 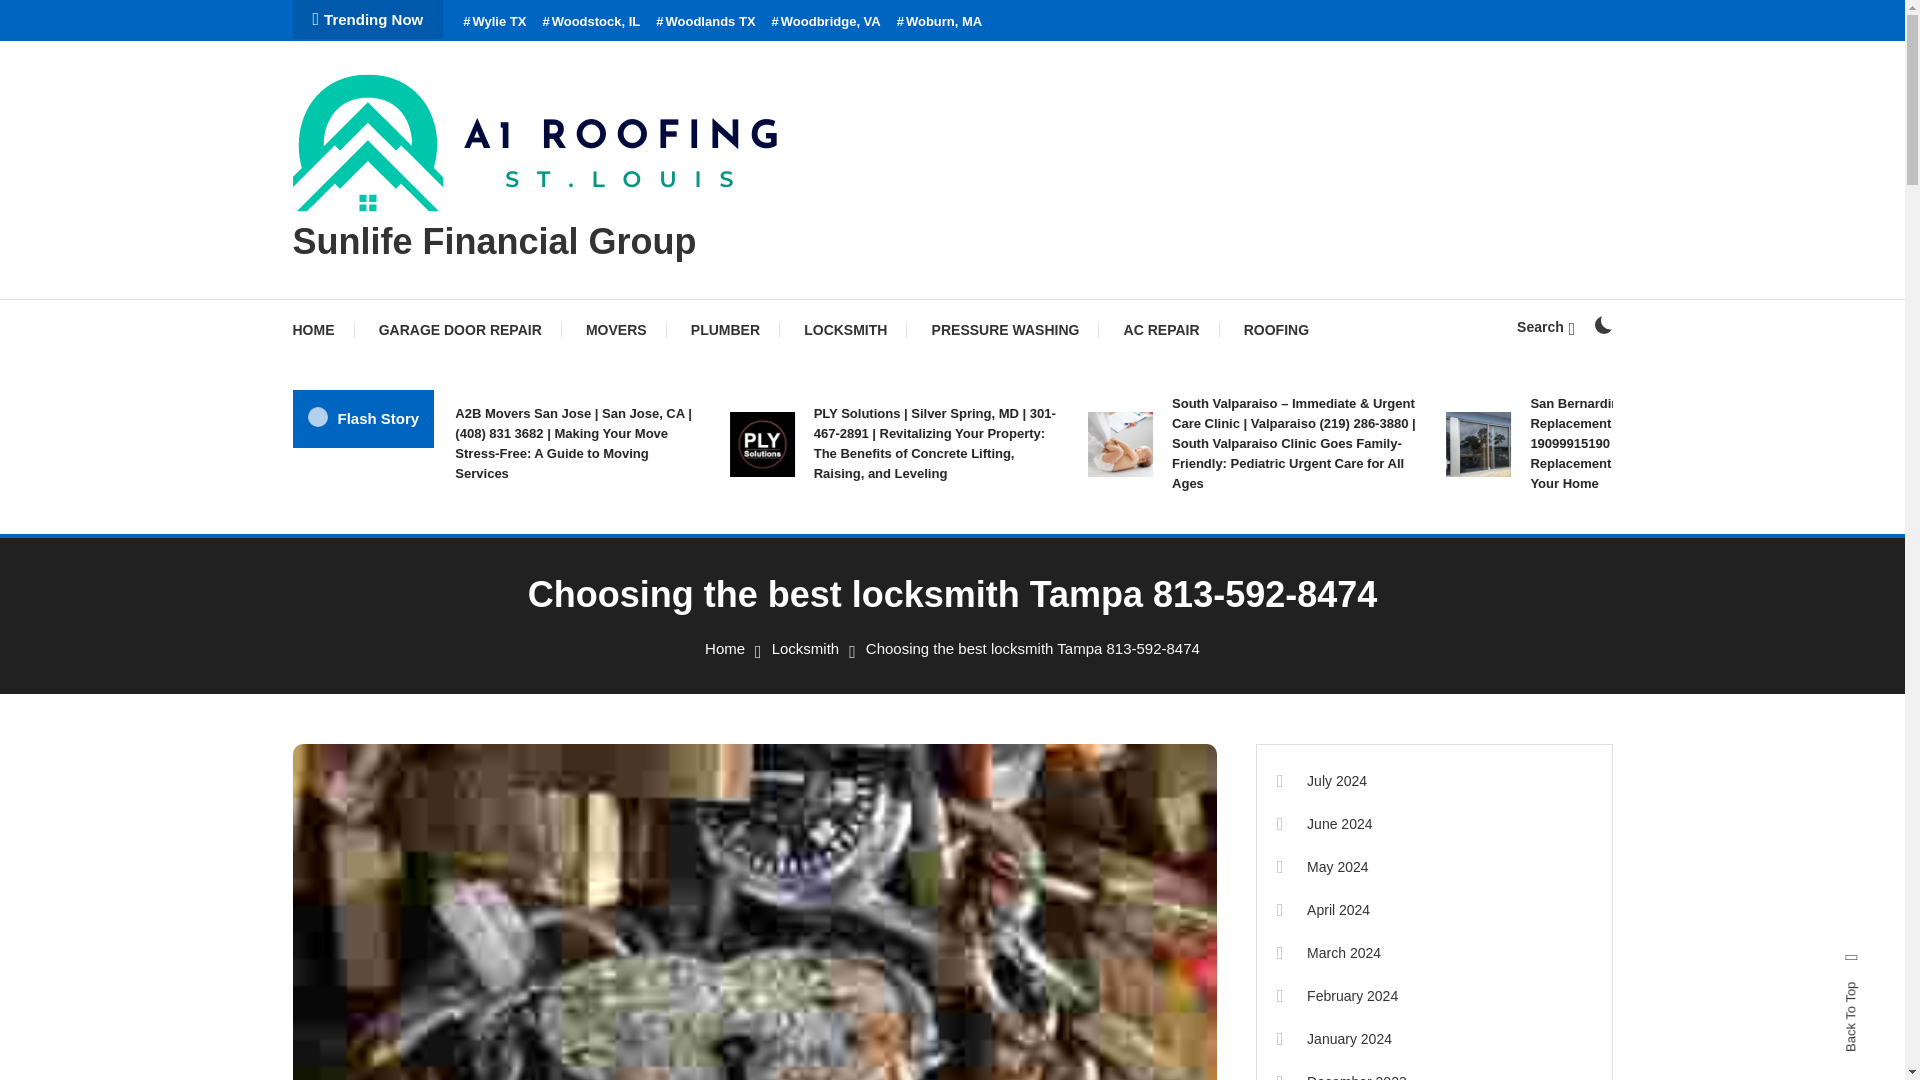 I want to click on Locksmith, so click(x=806, y=648).